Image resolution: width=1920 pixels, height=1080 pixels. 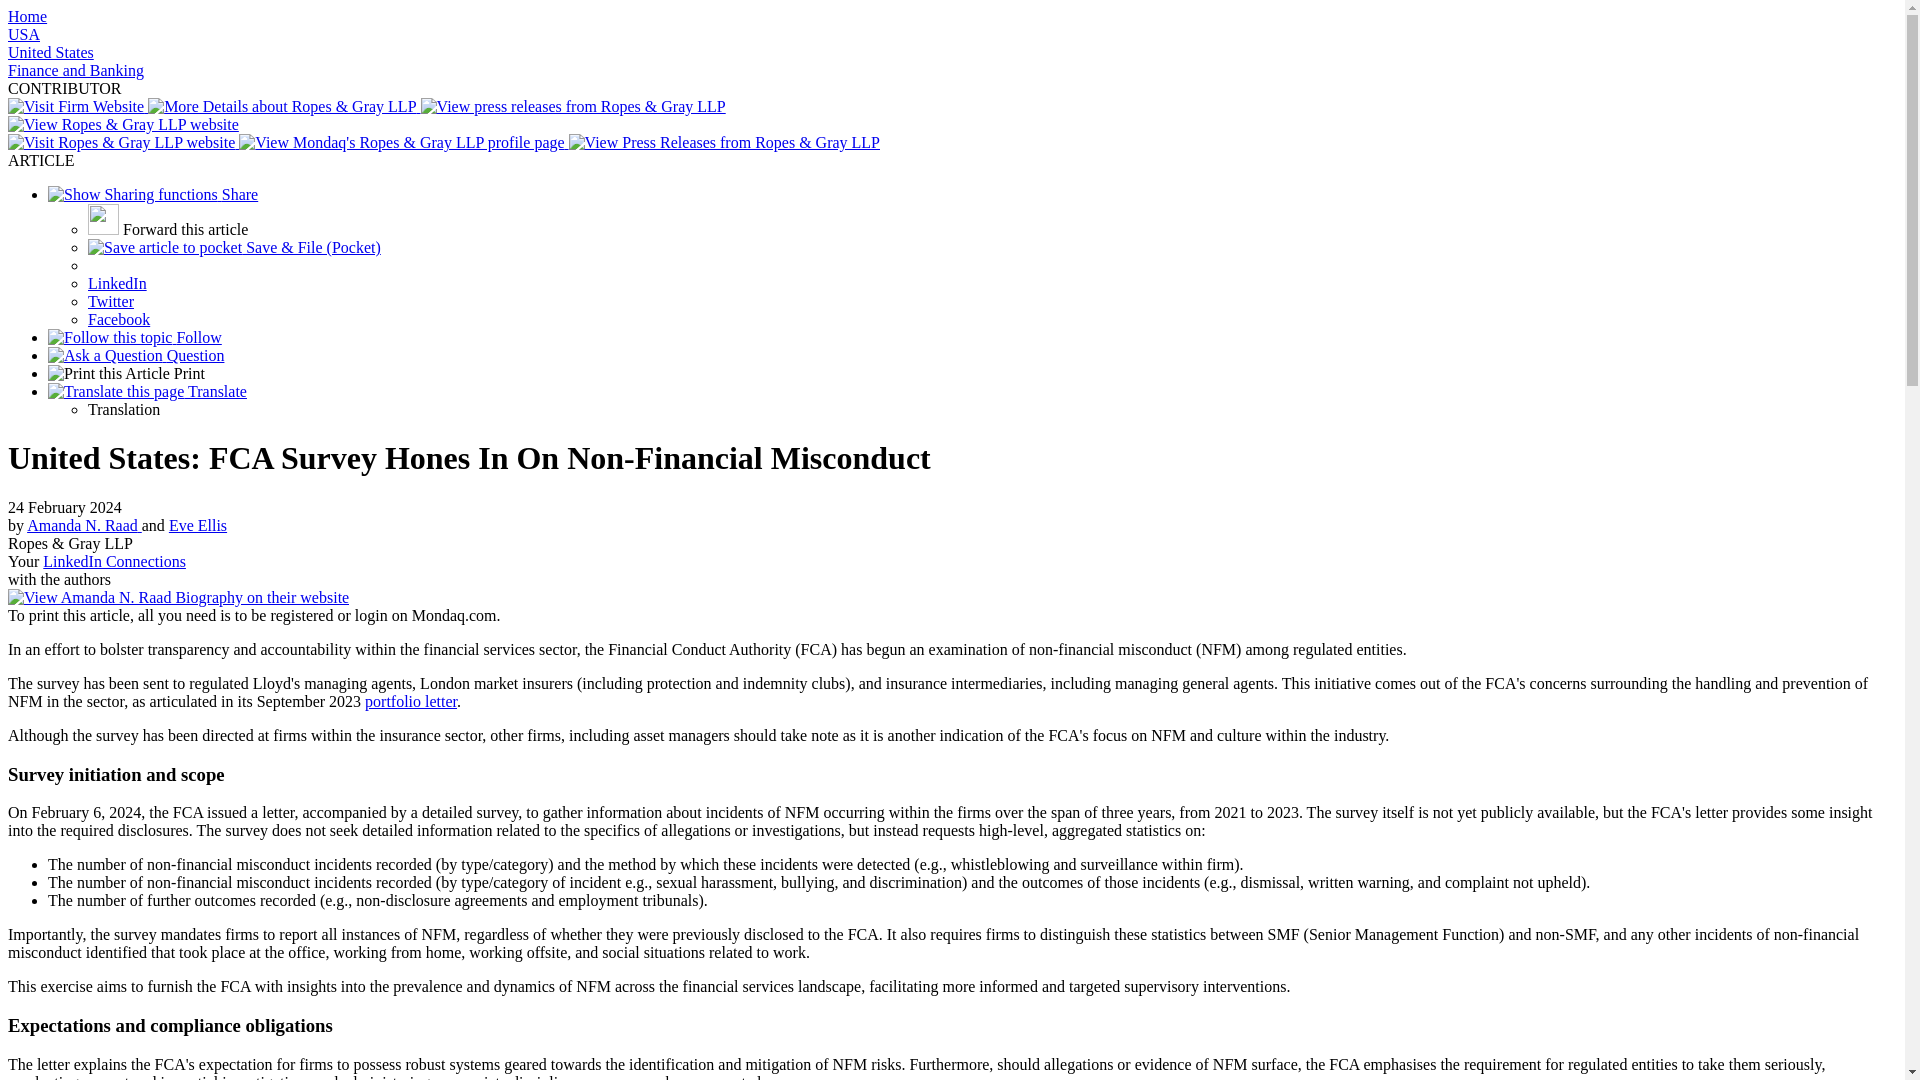 I want to click on View this authors biography on their website, so click(x=197, y=525).